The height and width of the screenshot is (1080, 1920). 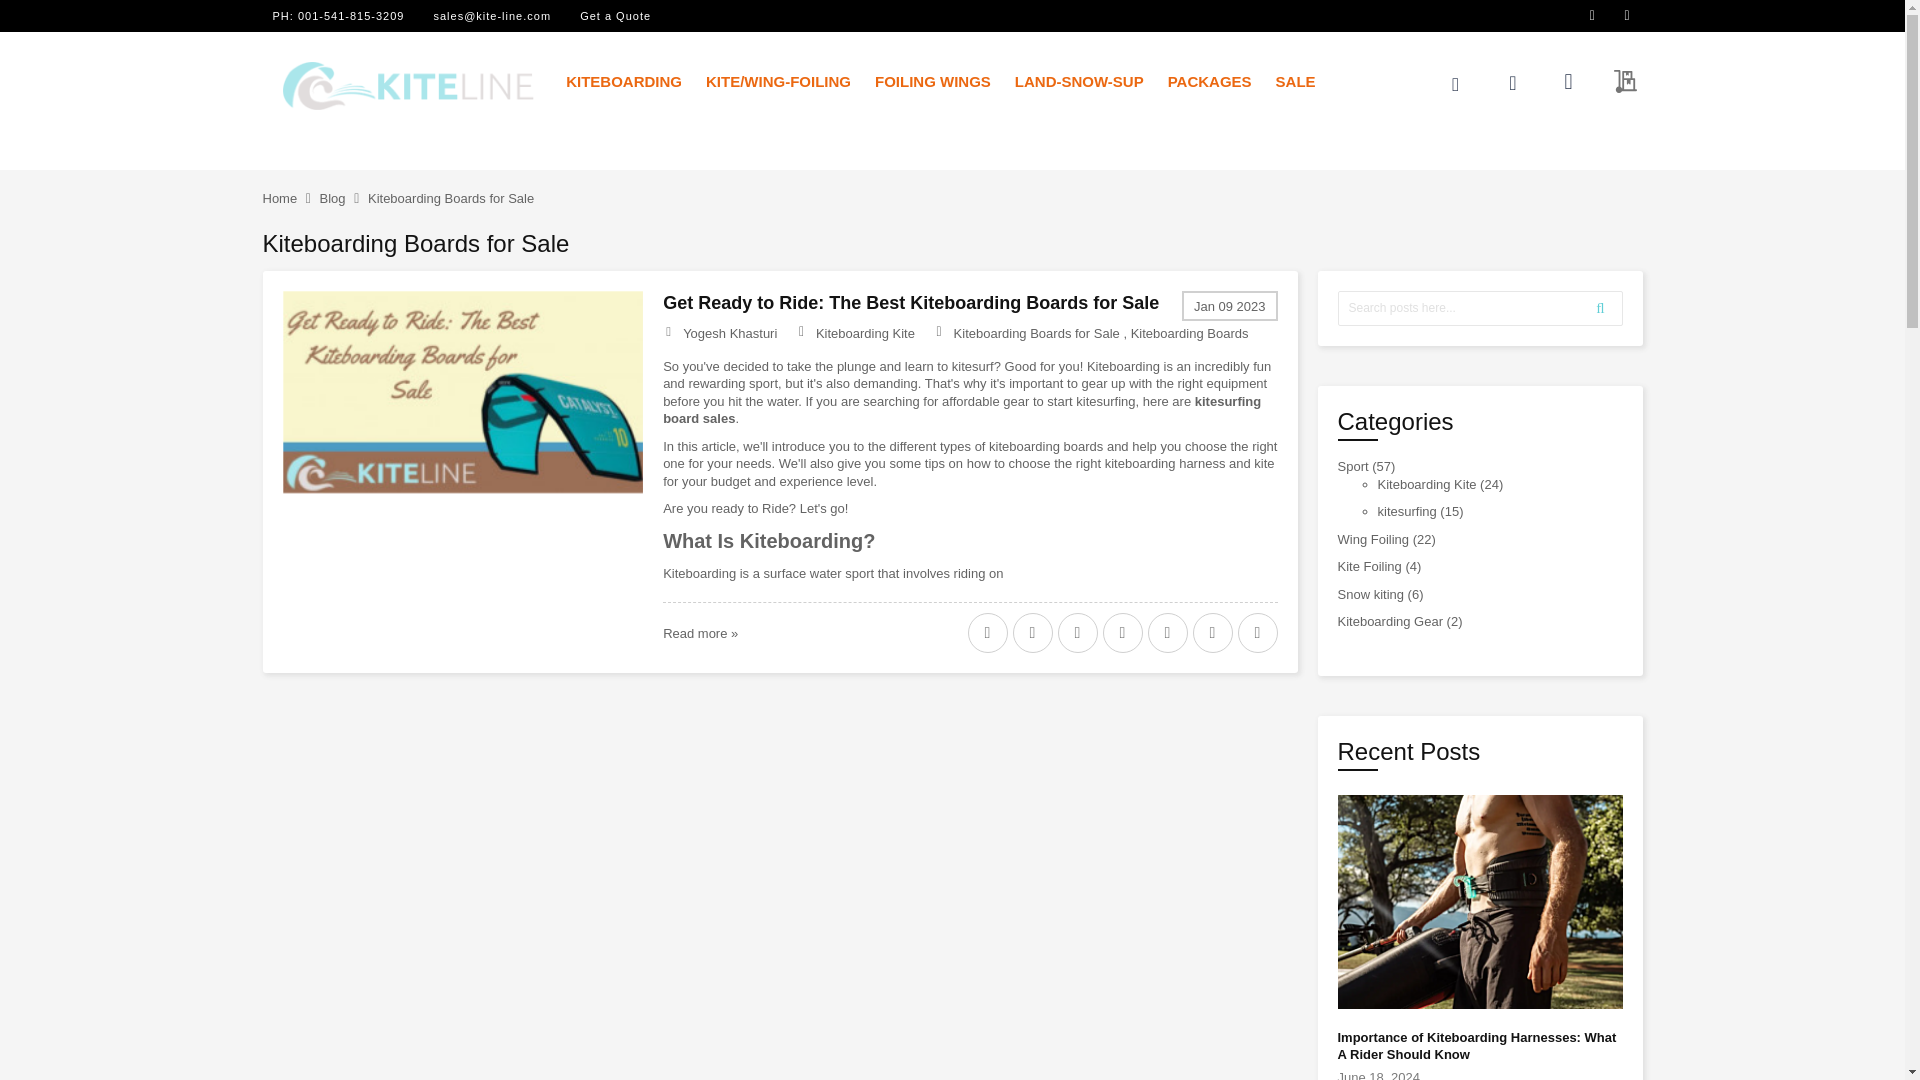 I want to click on Kiteboarding Kite, so click(x=866, y=334).